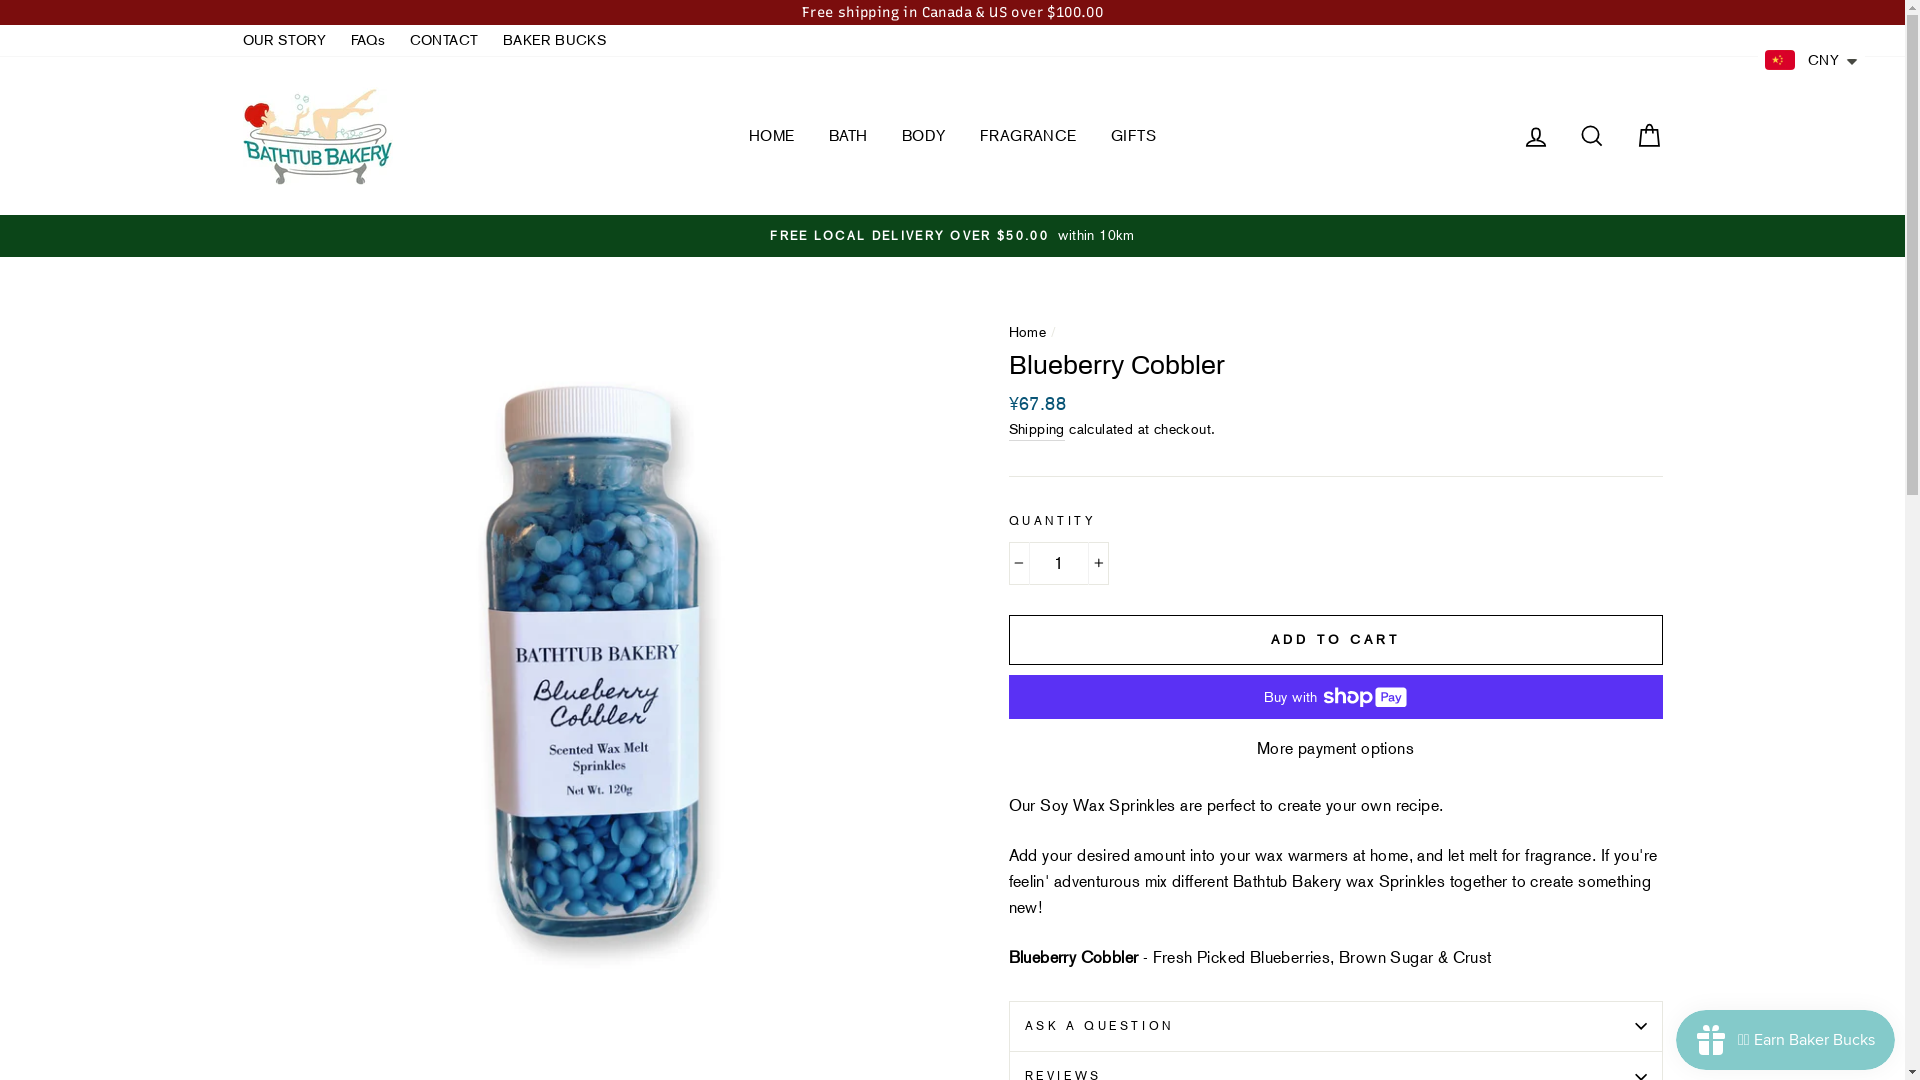  I want to click on Skip to content, so click(0, 0).